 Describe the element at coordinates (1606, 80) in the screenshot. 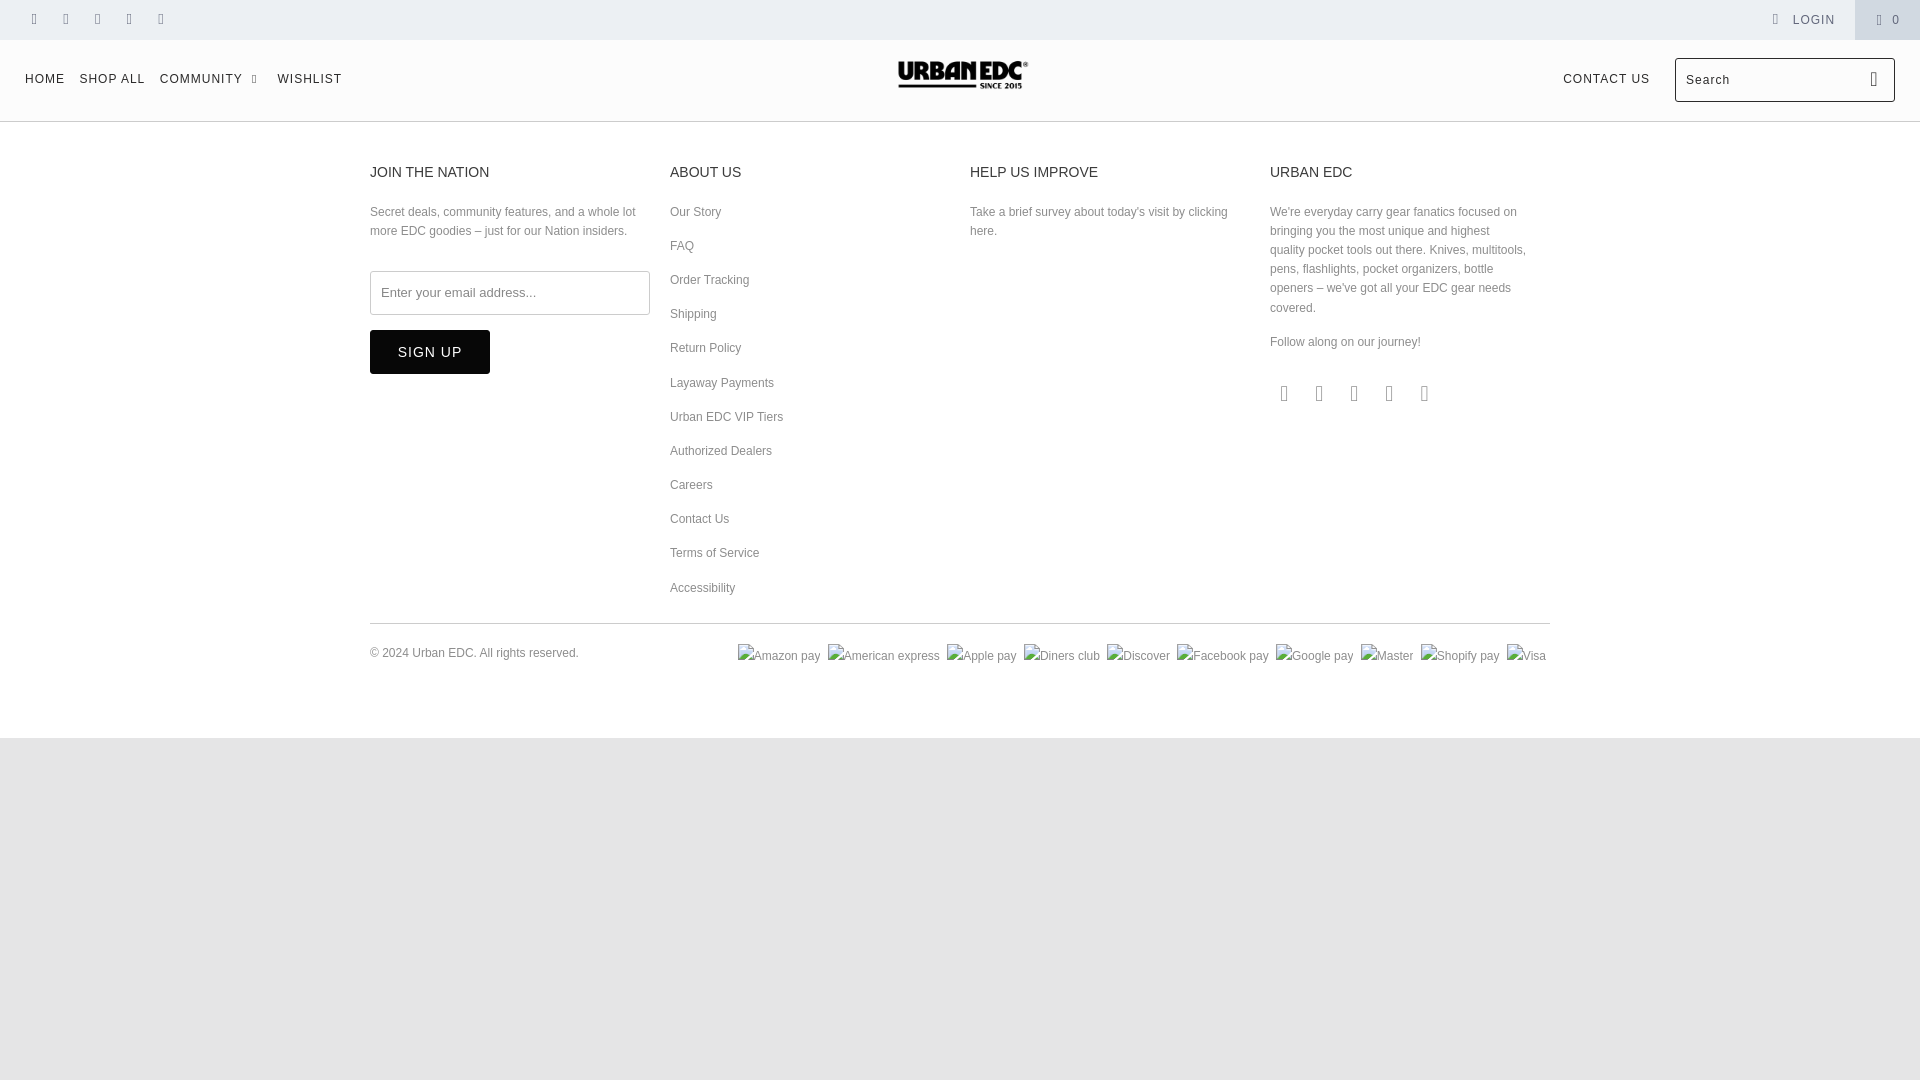

I see `CONTACT US` at that location.